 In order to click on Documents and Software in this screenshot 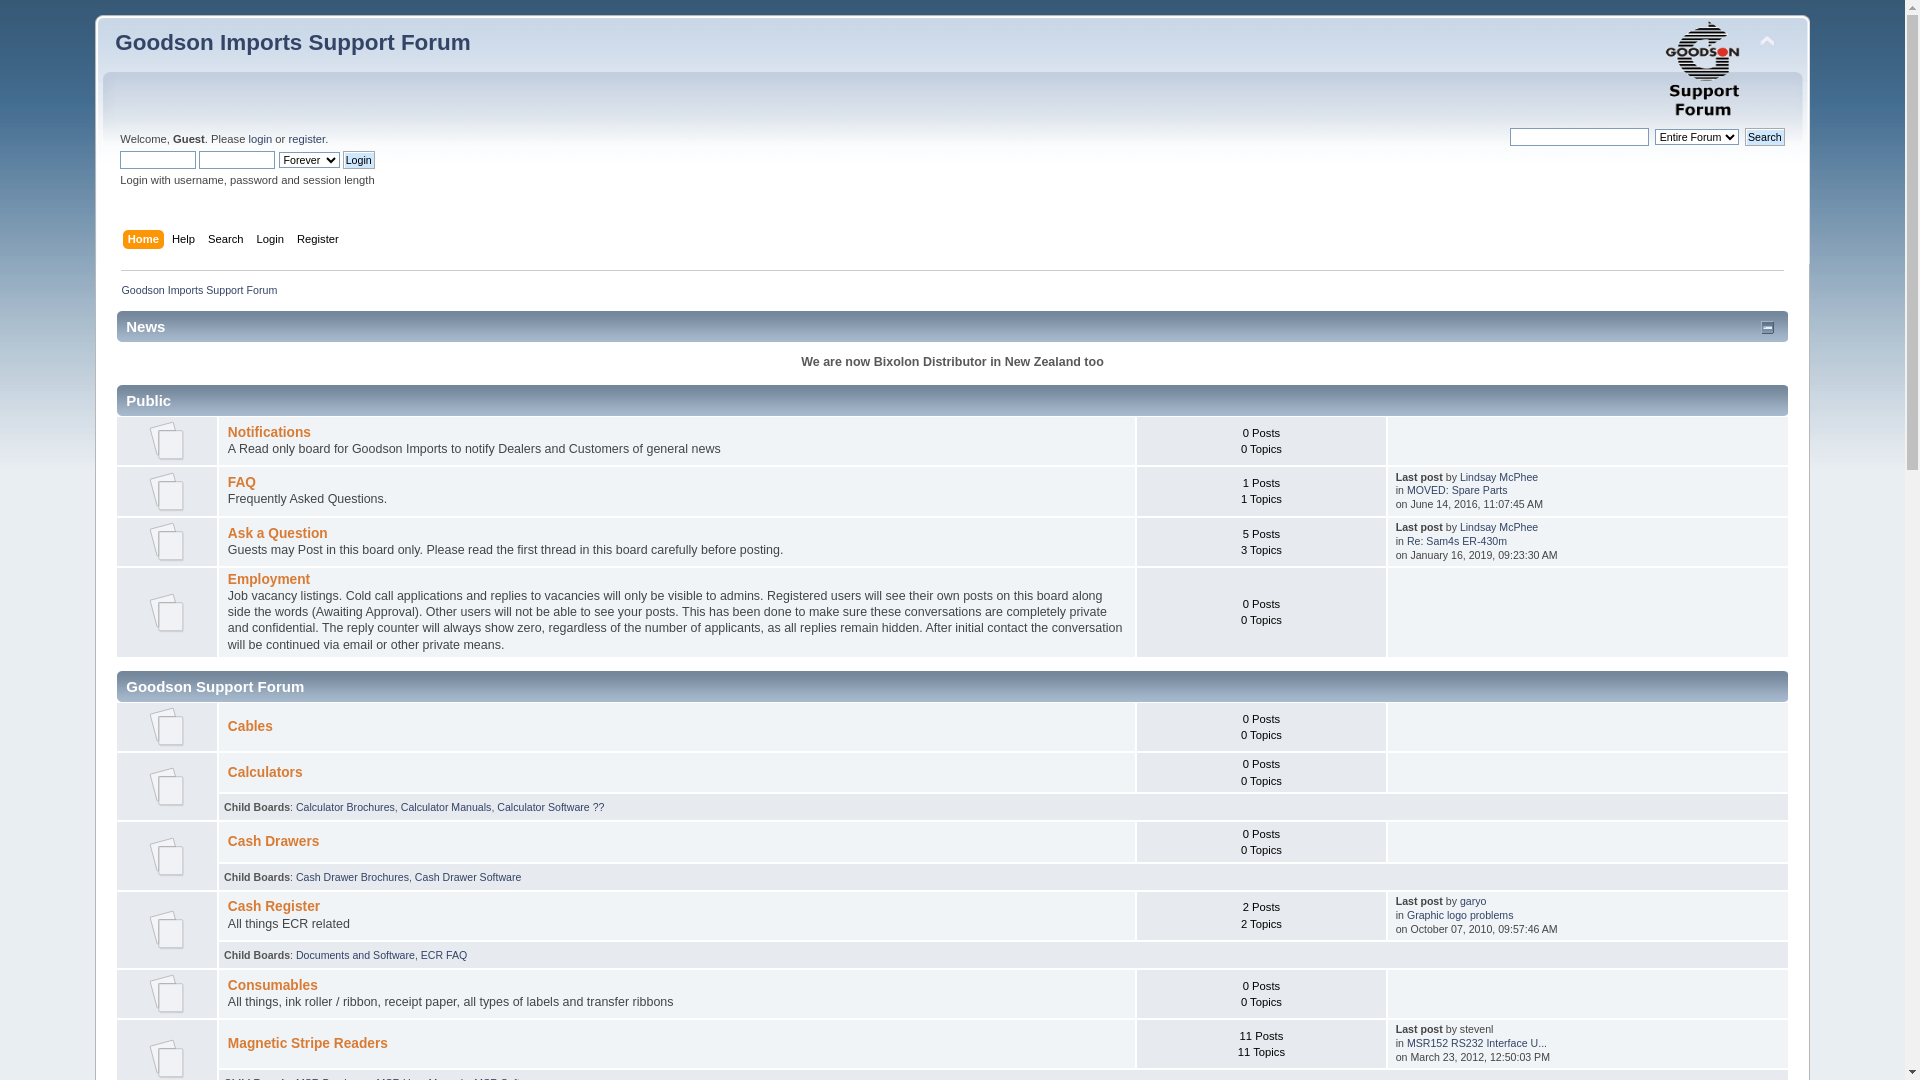, I will do `click(356, 955)`.